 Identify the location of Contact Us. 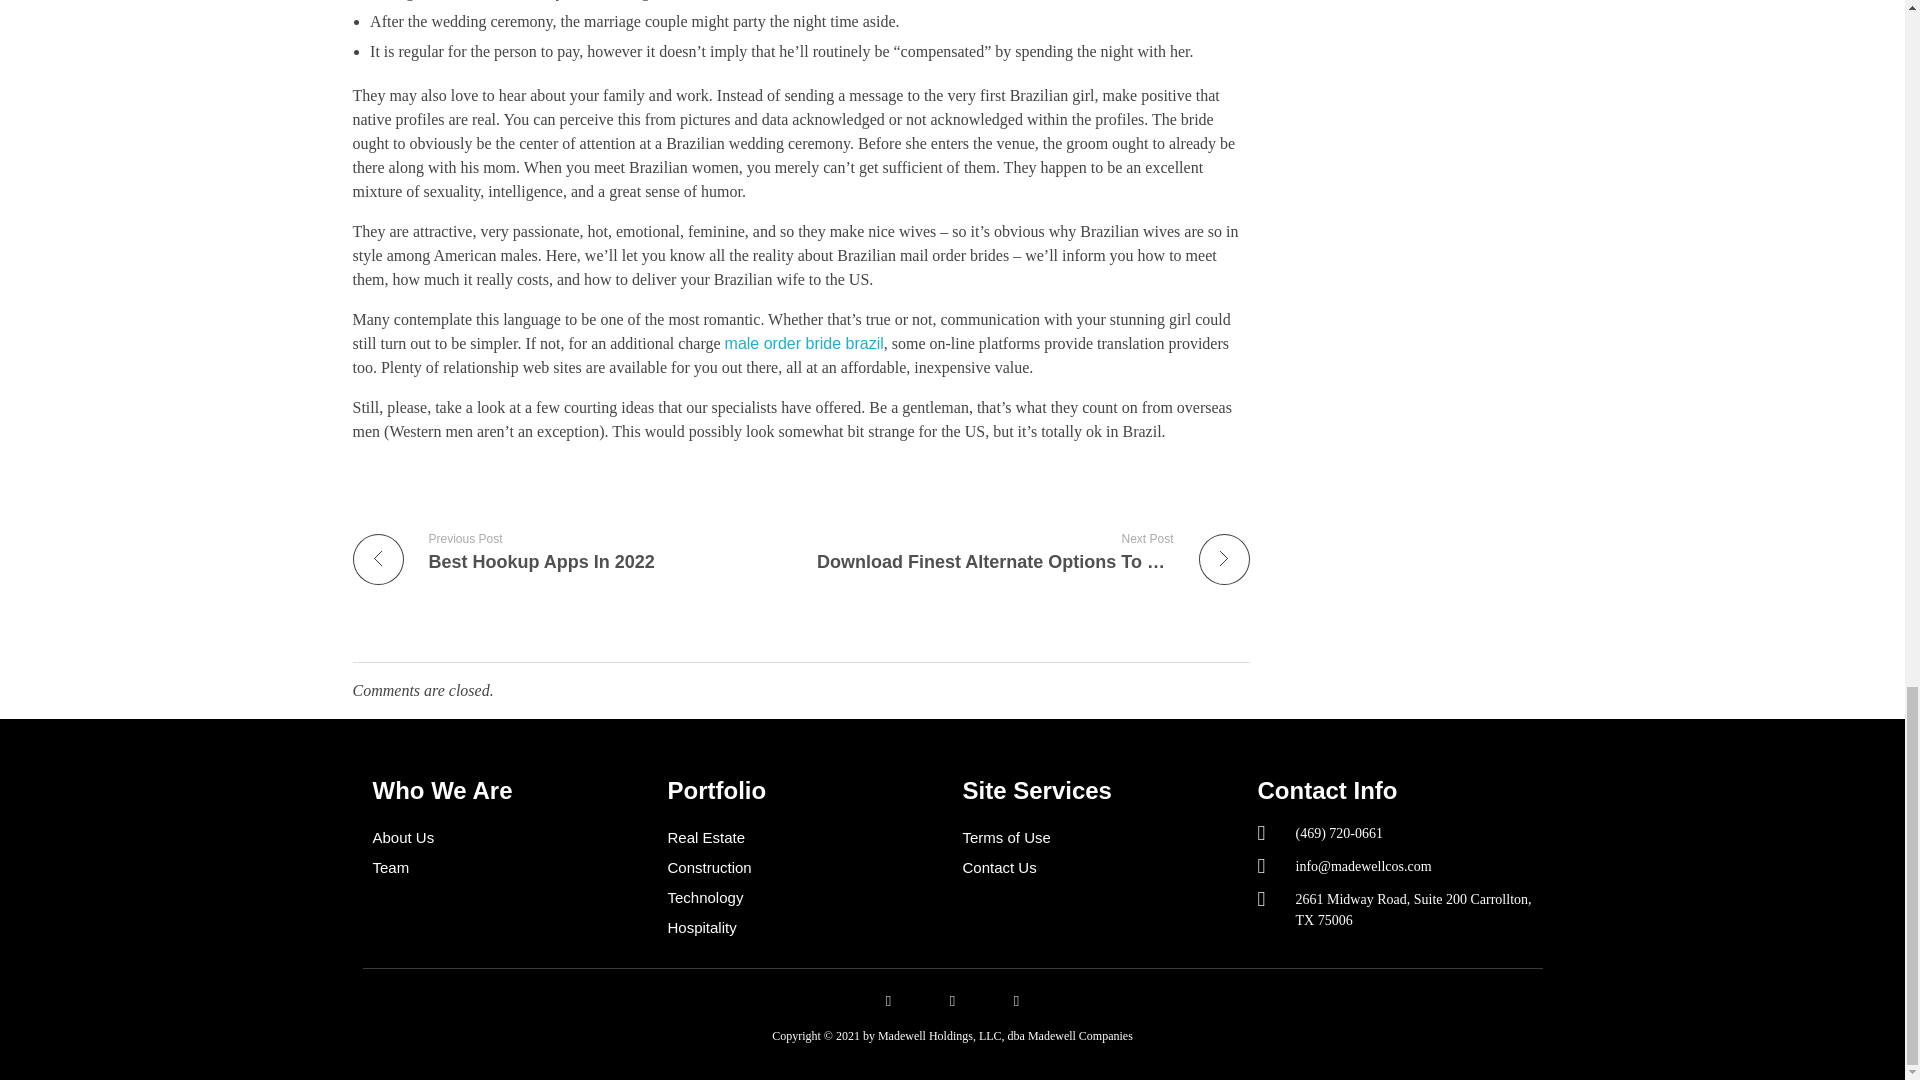
(804, 343).